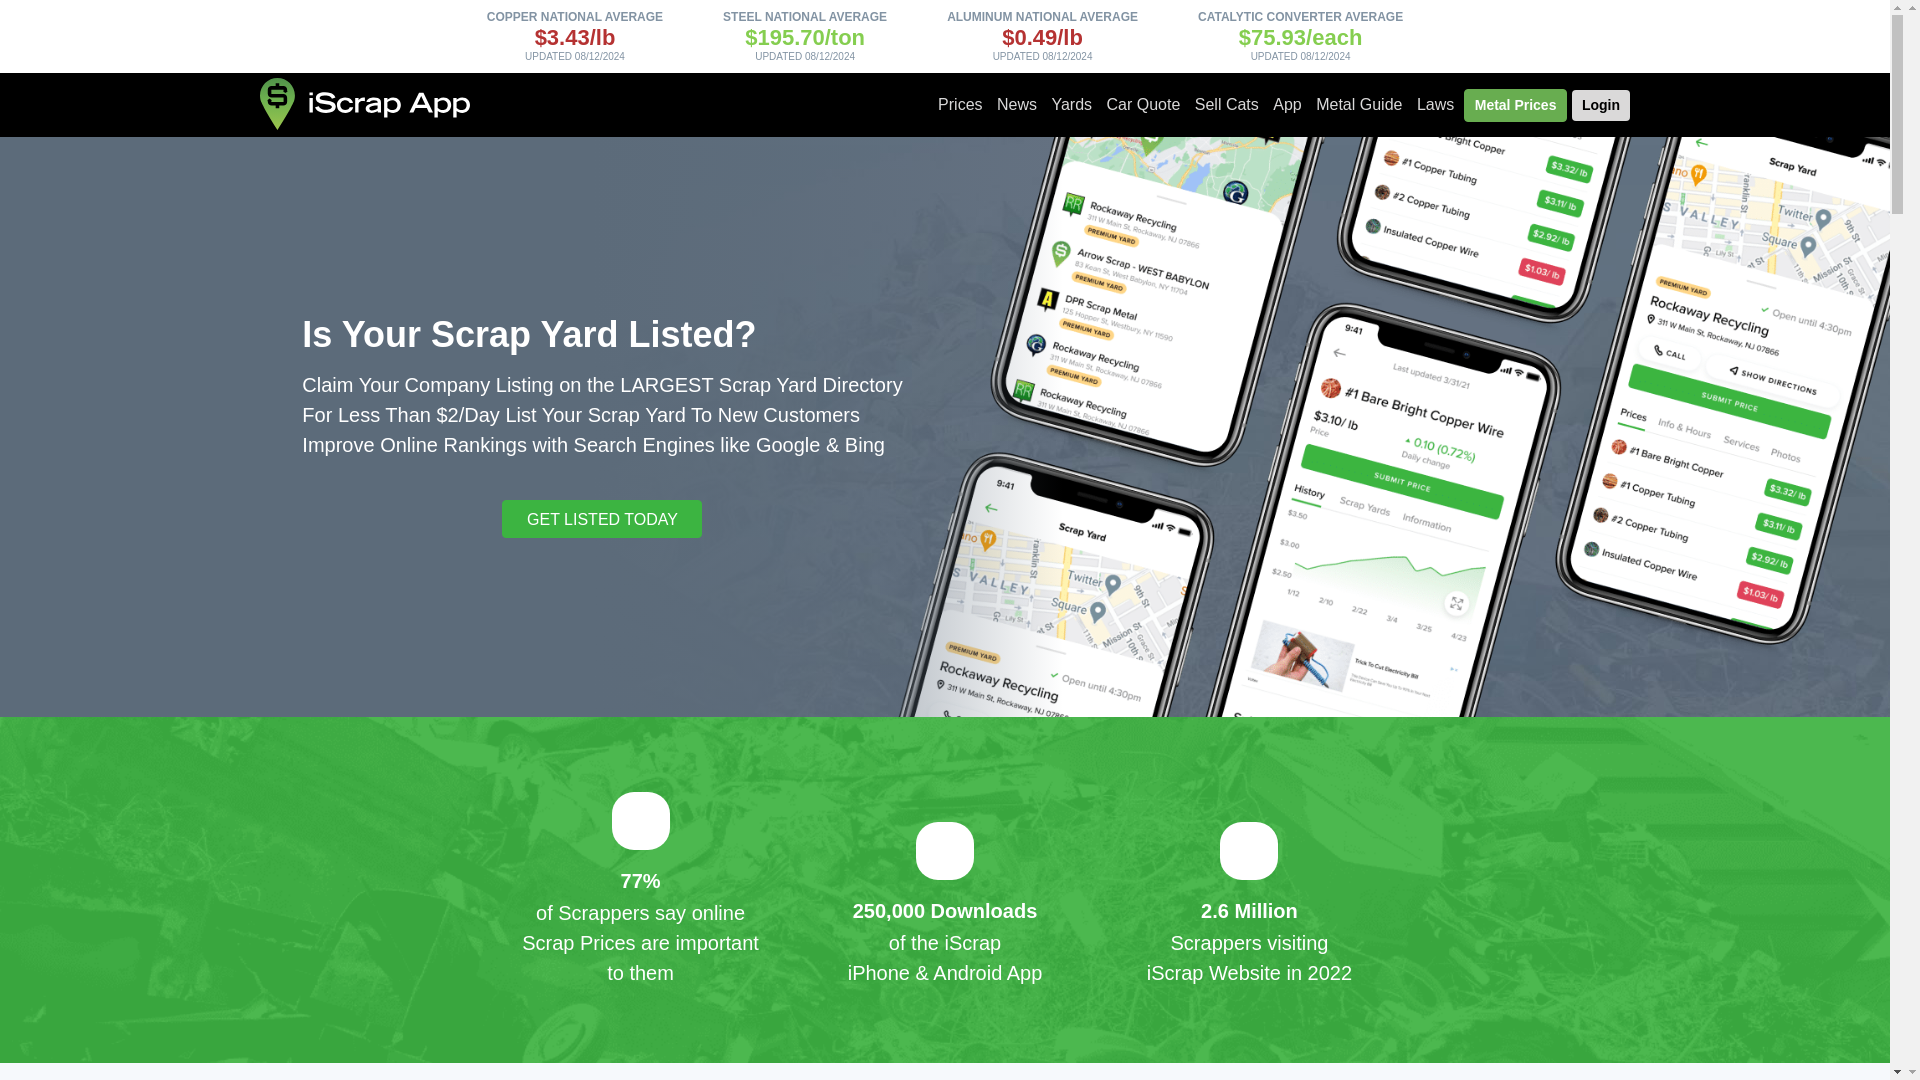 The height and width of the screenshot is (1080, 1920). I want to click on STEEL NATIONAL AVERAGE, so click(805, 16).